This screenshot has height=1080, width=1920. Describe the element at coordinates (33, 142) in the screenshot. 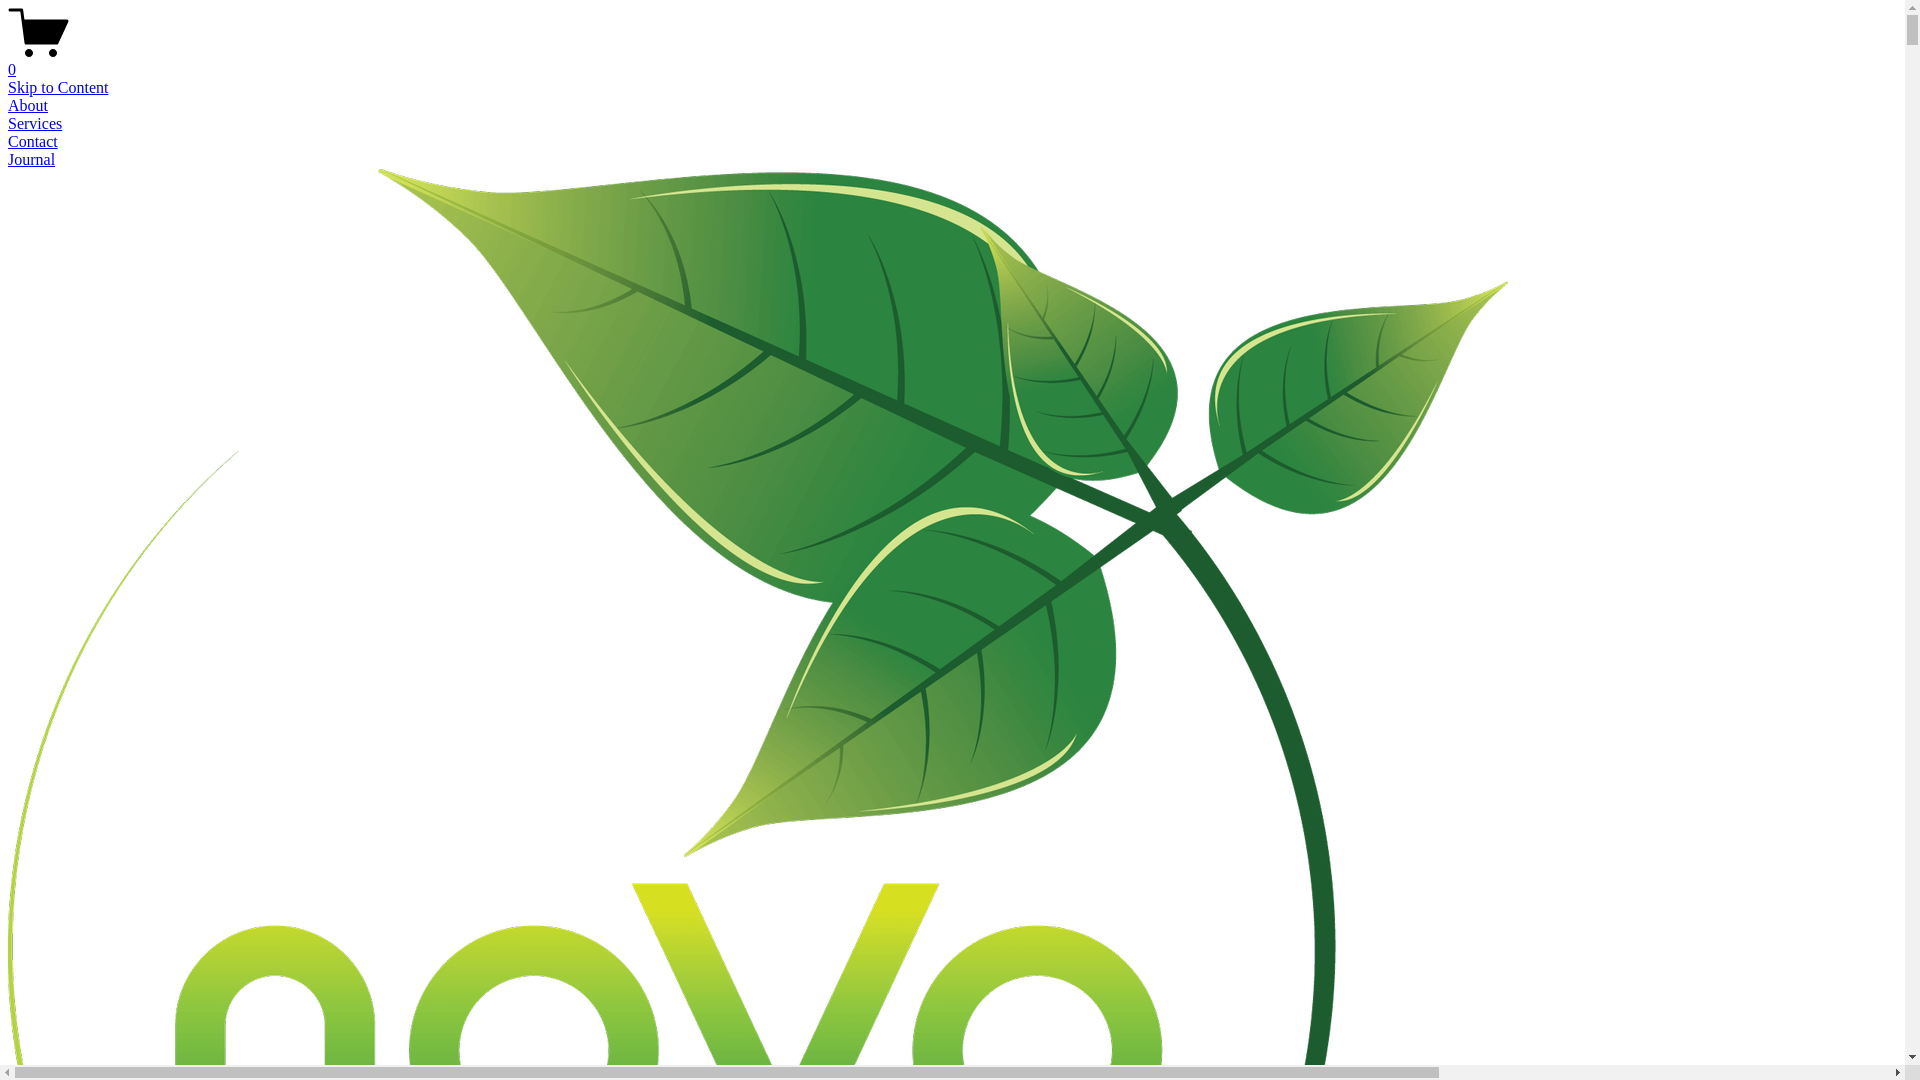

I see `Contact` at that location.